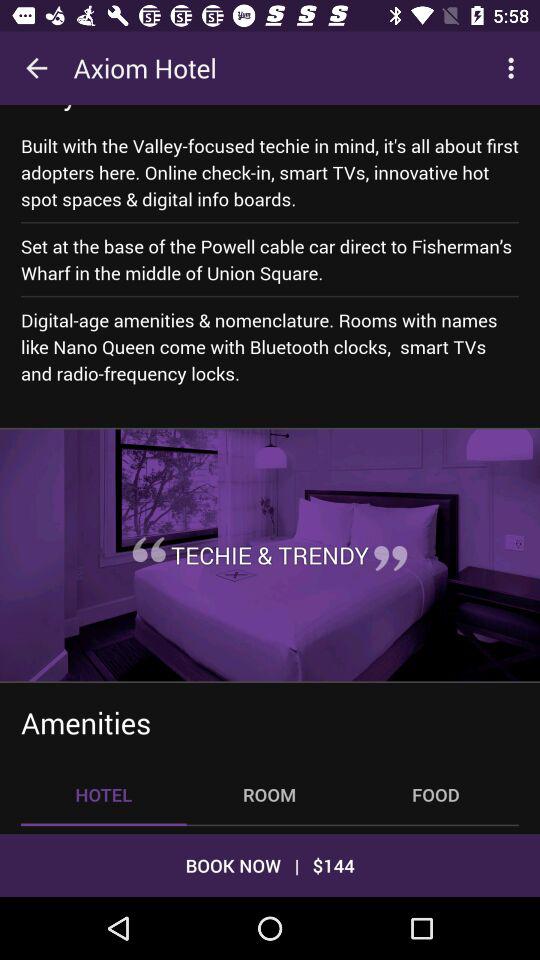 The width and height of the screenshot is (540, 960). What do you see at coordinates (36, 68) in the screenshot?
I see `press icon above the why we like item` at bounding box center [36, 68].